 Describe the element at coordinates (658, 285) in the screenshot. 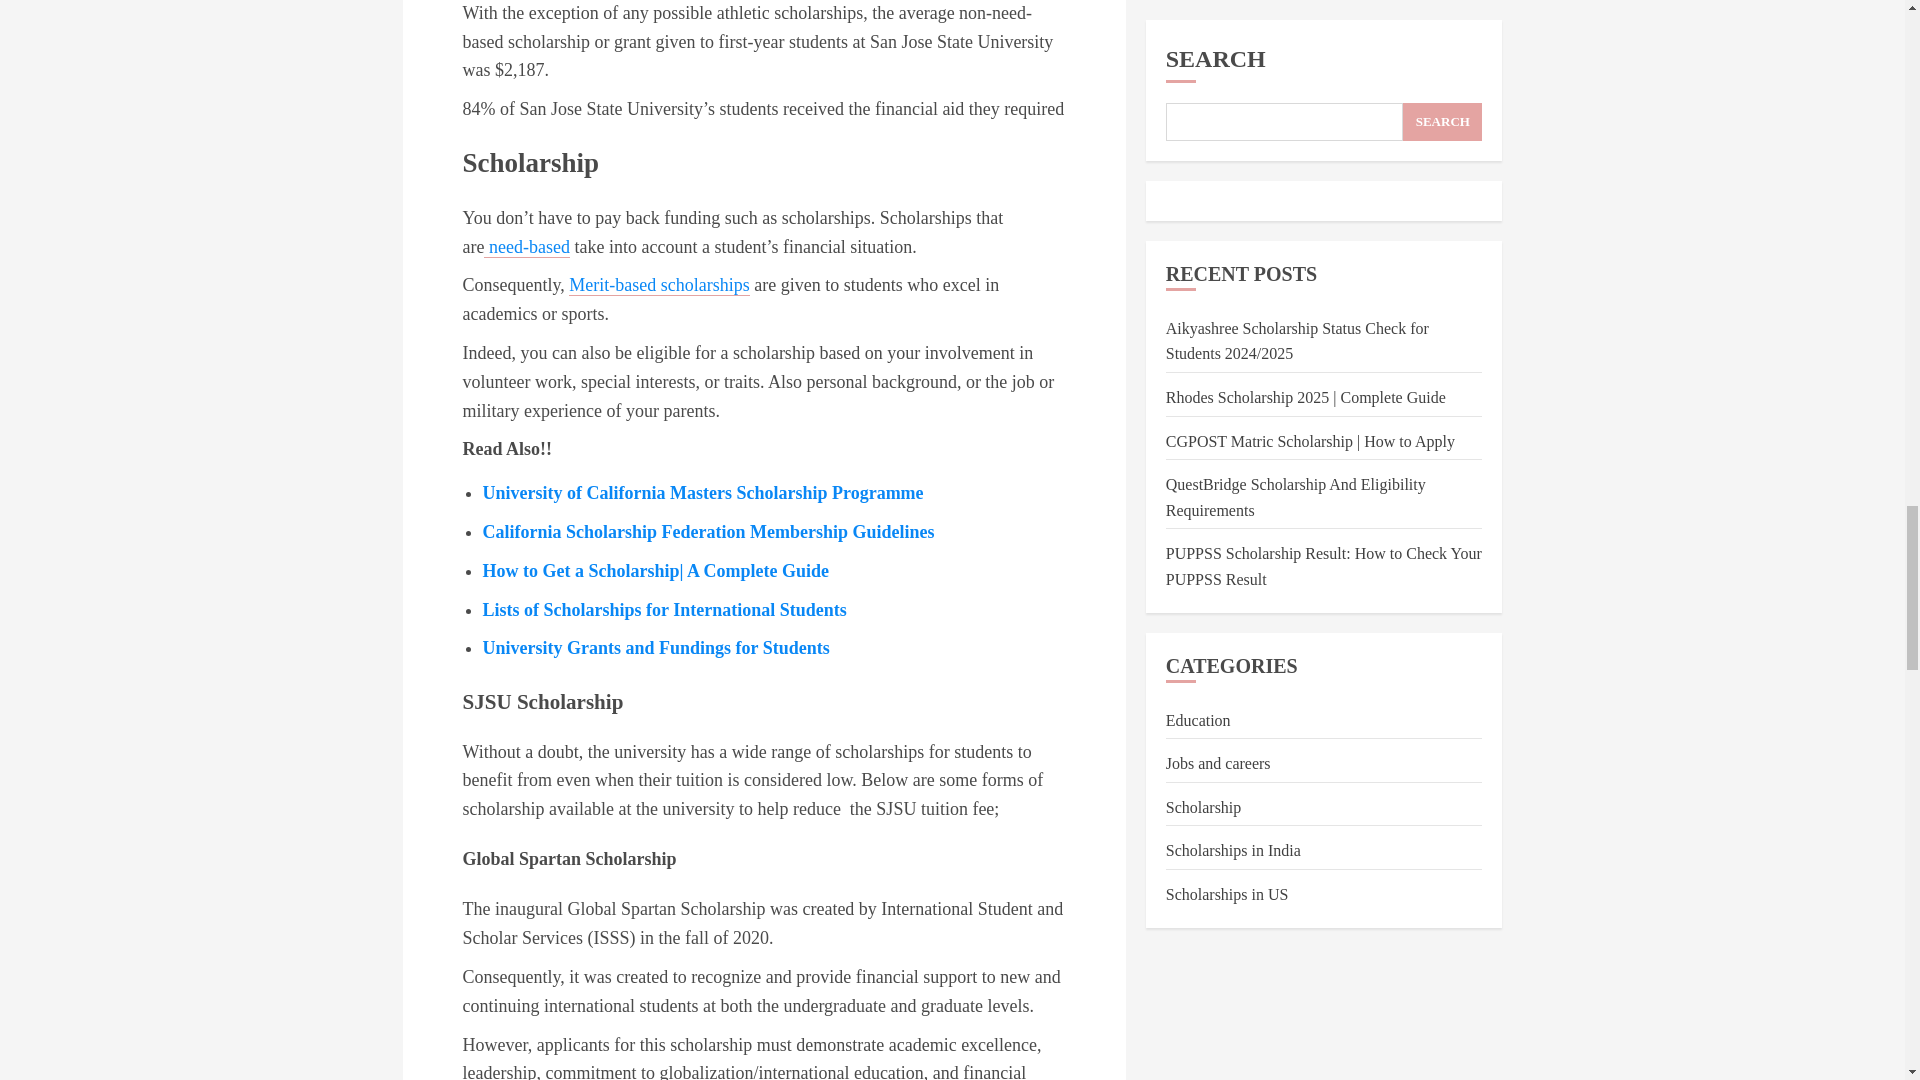

I see `Merit-based scholarships` at that location.